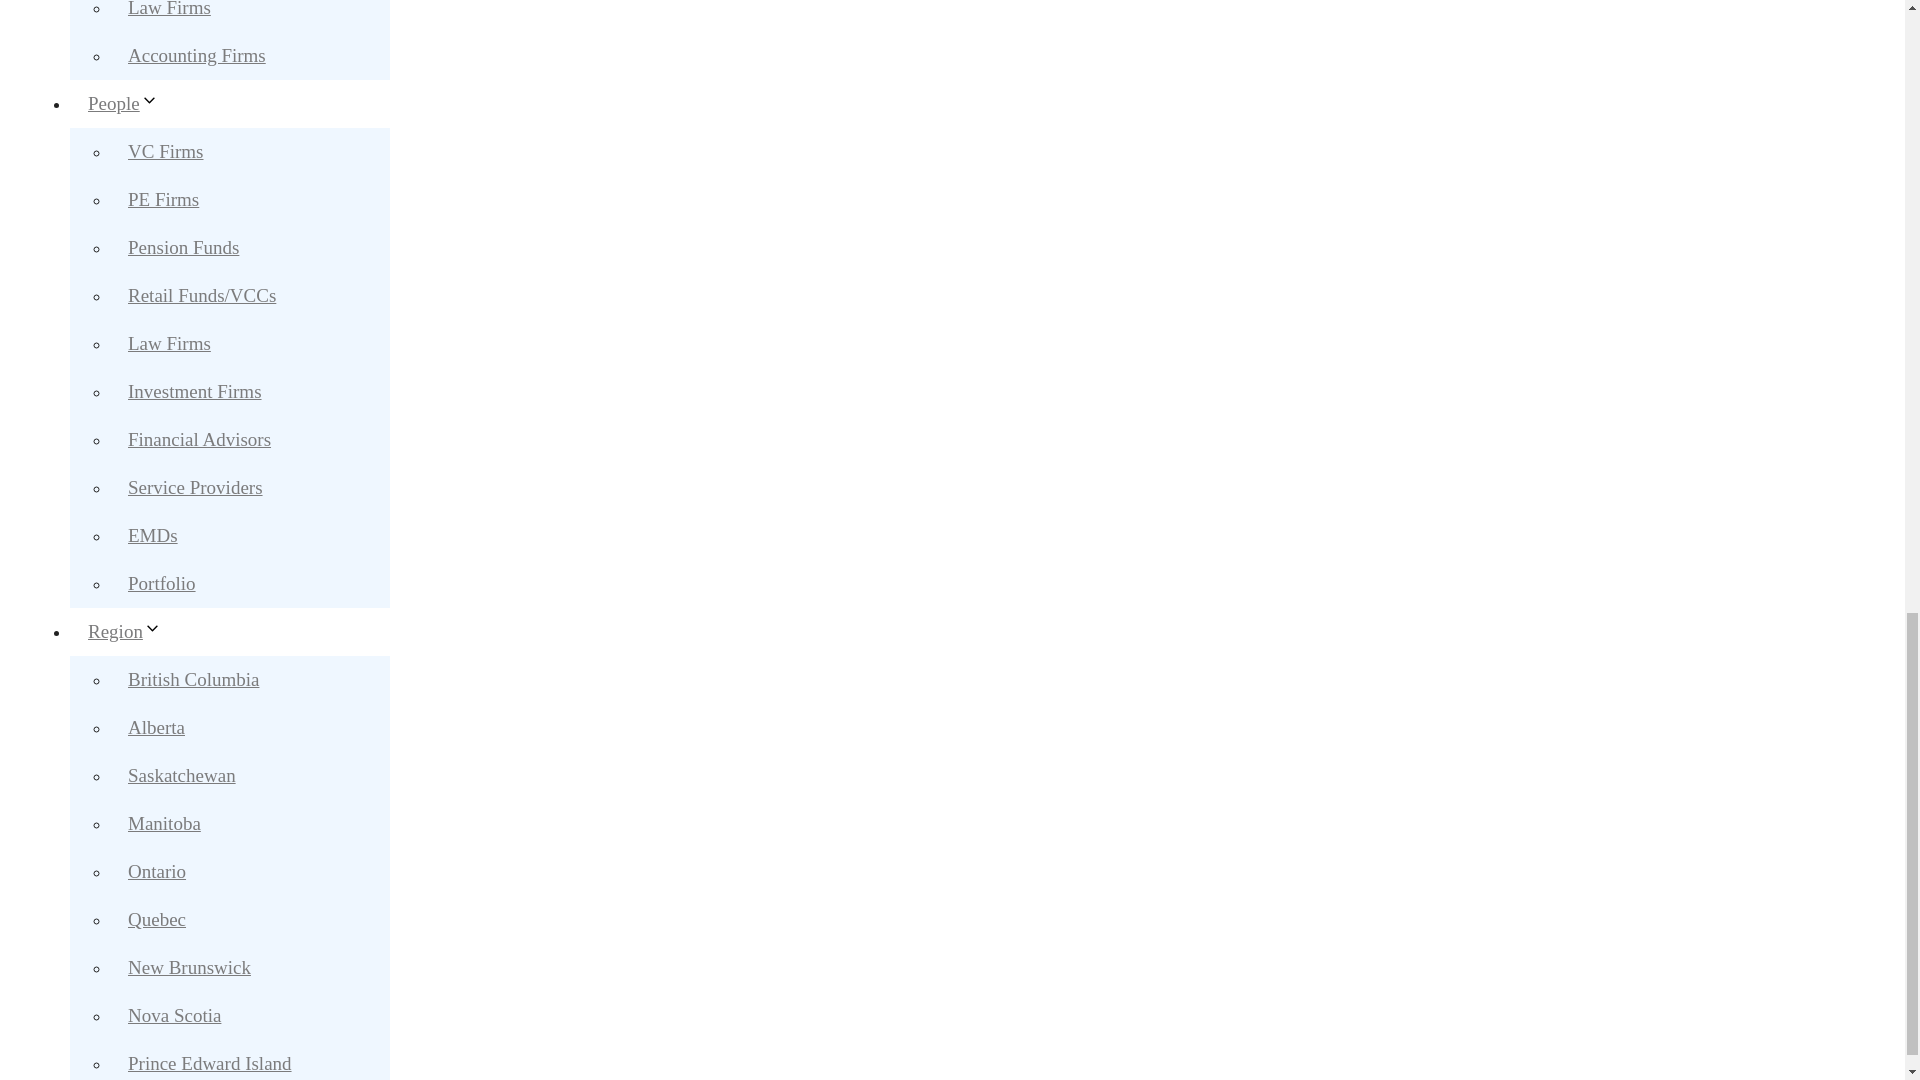  Describe the element at coordinates (168, 343) in the screenshot. I see `Law Firms` at that location.